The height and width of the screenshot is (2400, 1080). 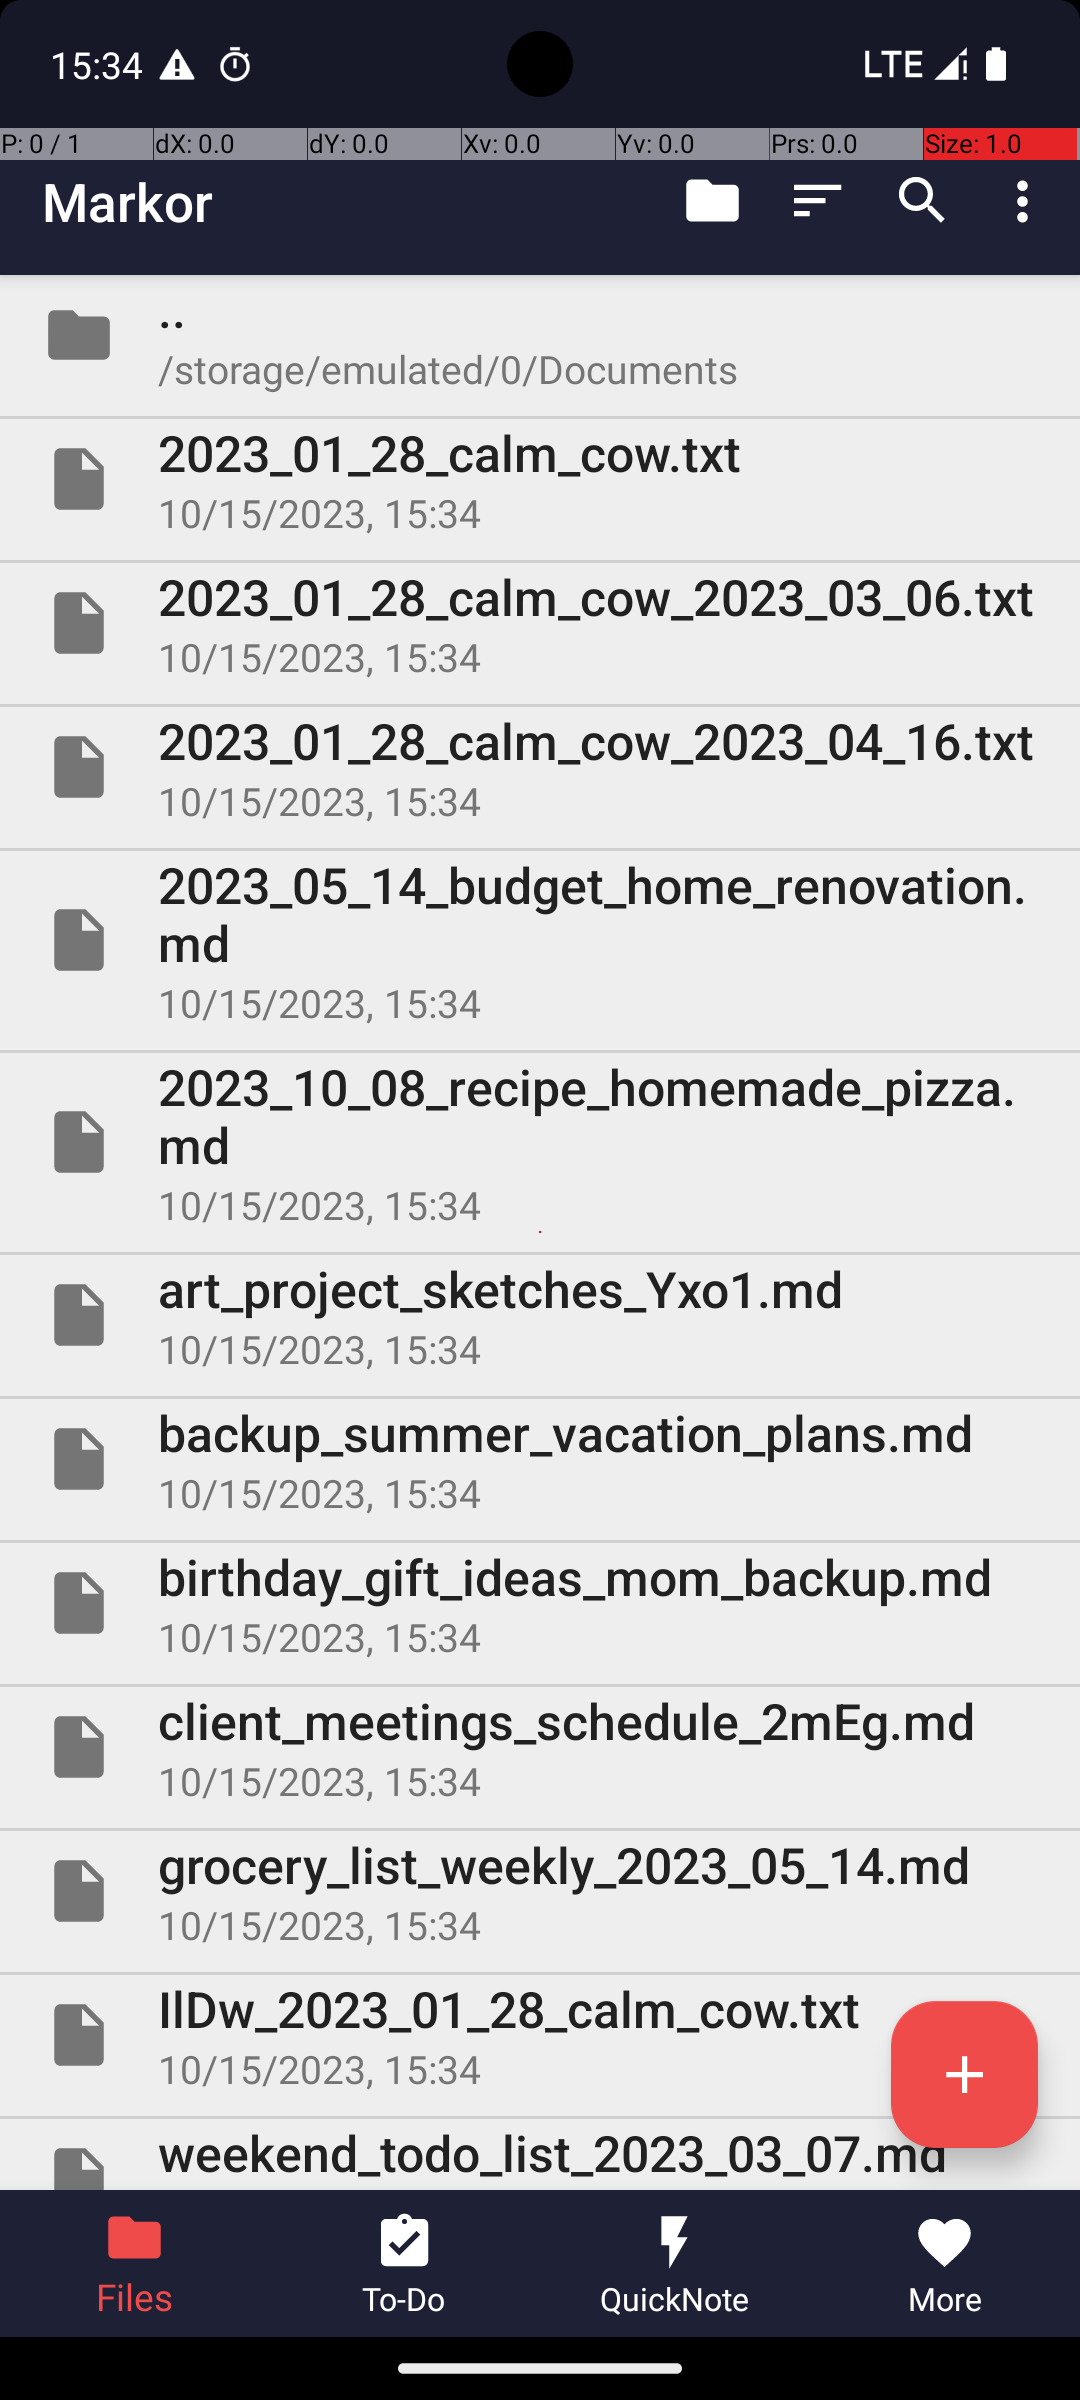 I want to click on File client_meetings_schedule_2mEg.md , so click(x=540, y=1747).